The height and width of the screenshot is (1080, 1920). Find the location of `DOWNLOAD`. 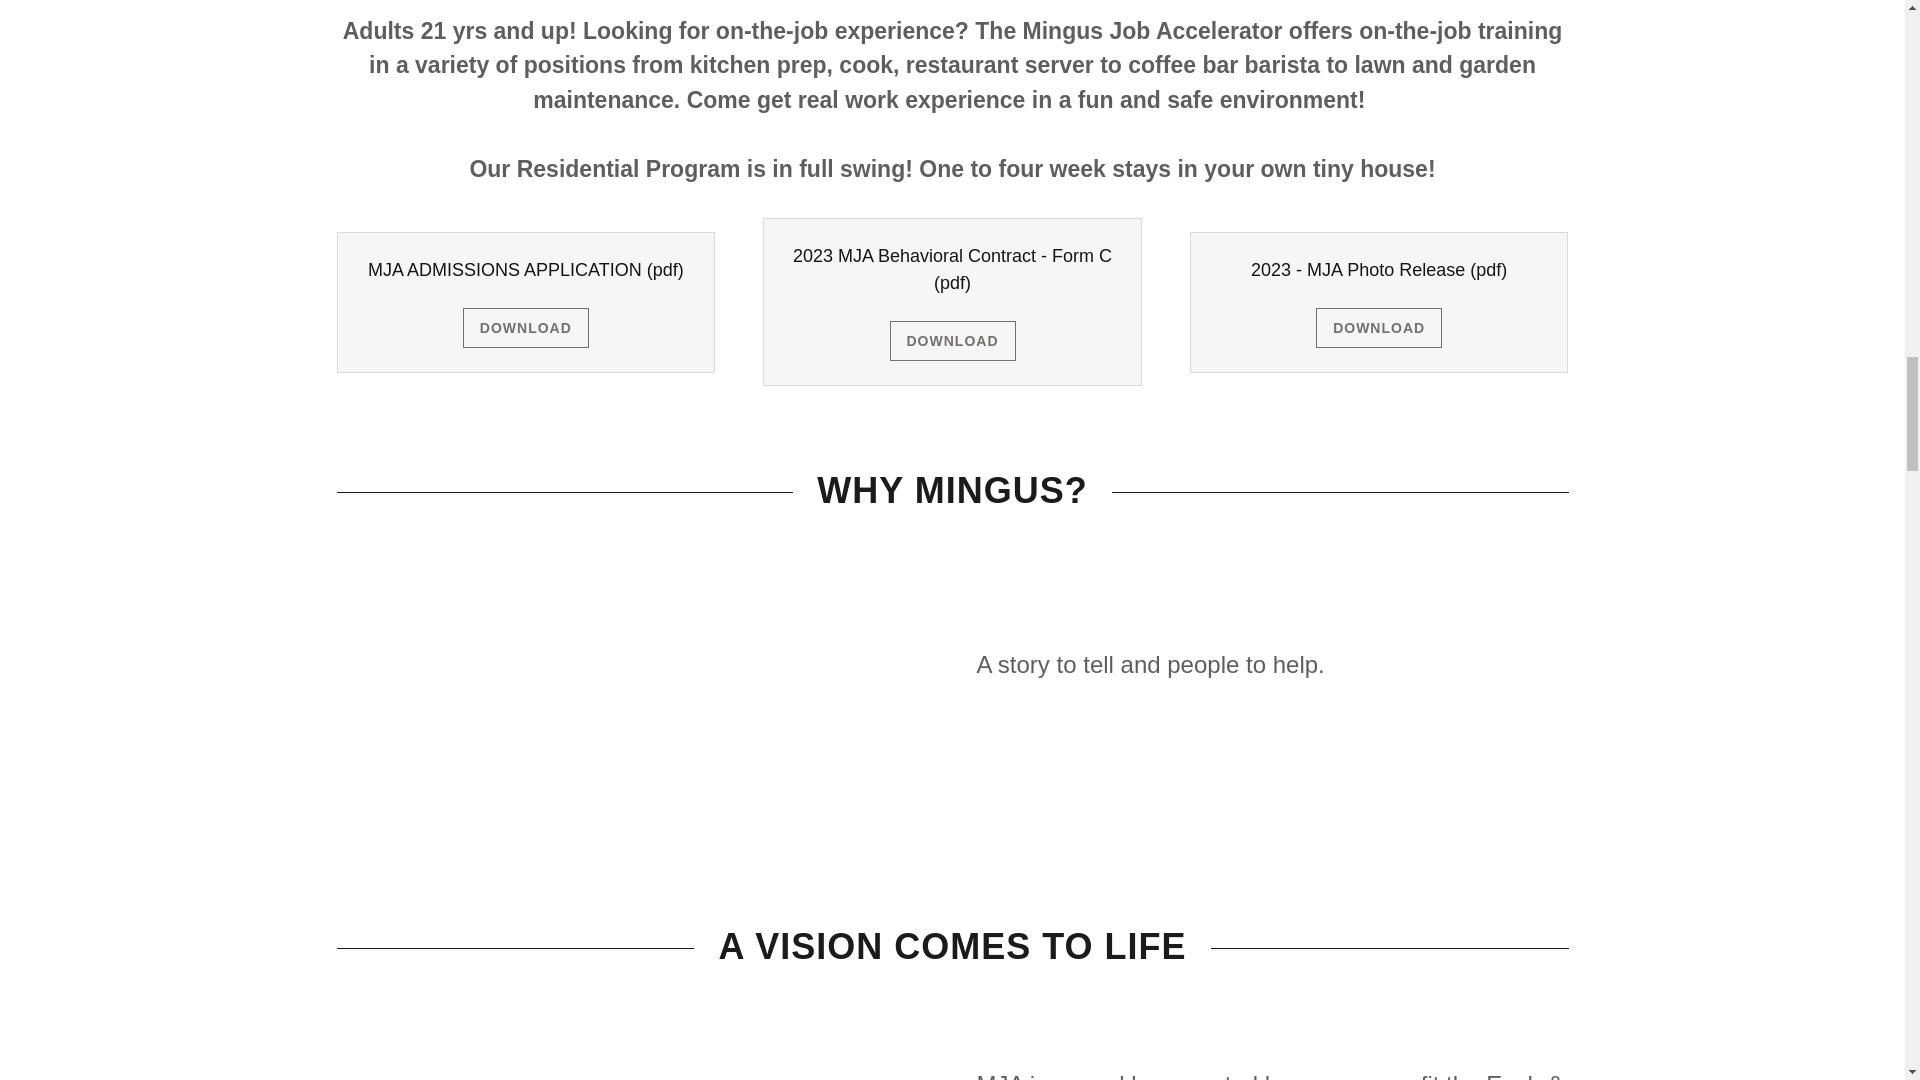

DOWNLOAD is located at coordinates (526, 327).